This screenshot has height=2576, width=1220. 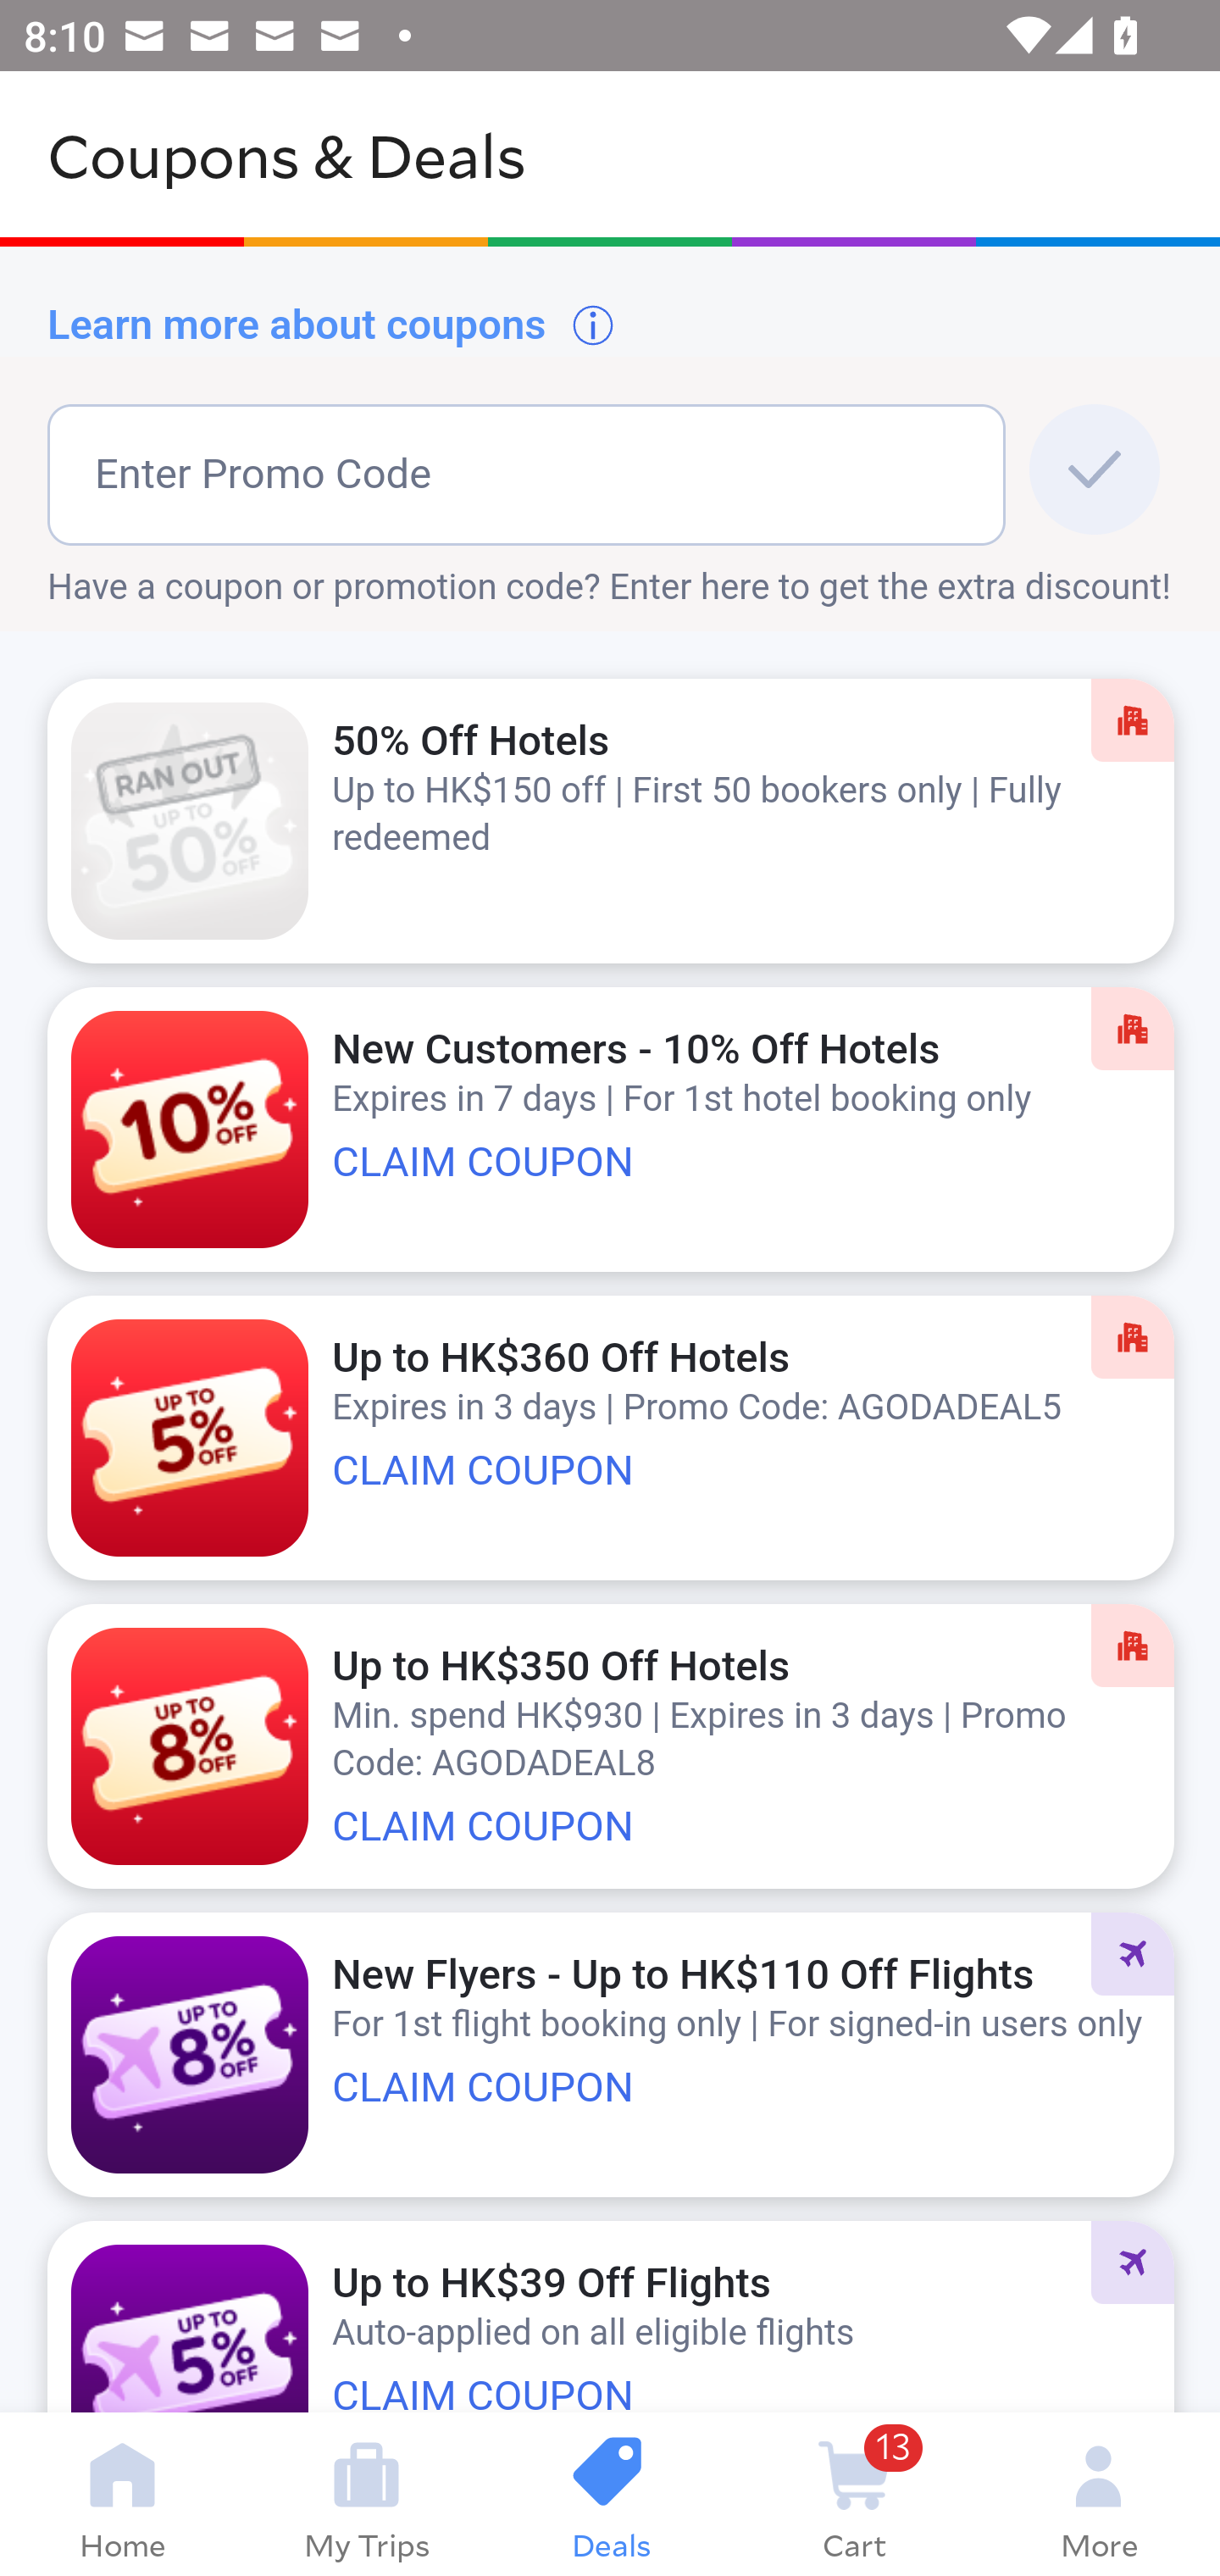 I want to click on Deals, so click(x=610, y=2495).